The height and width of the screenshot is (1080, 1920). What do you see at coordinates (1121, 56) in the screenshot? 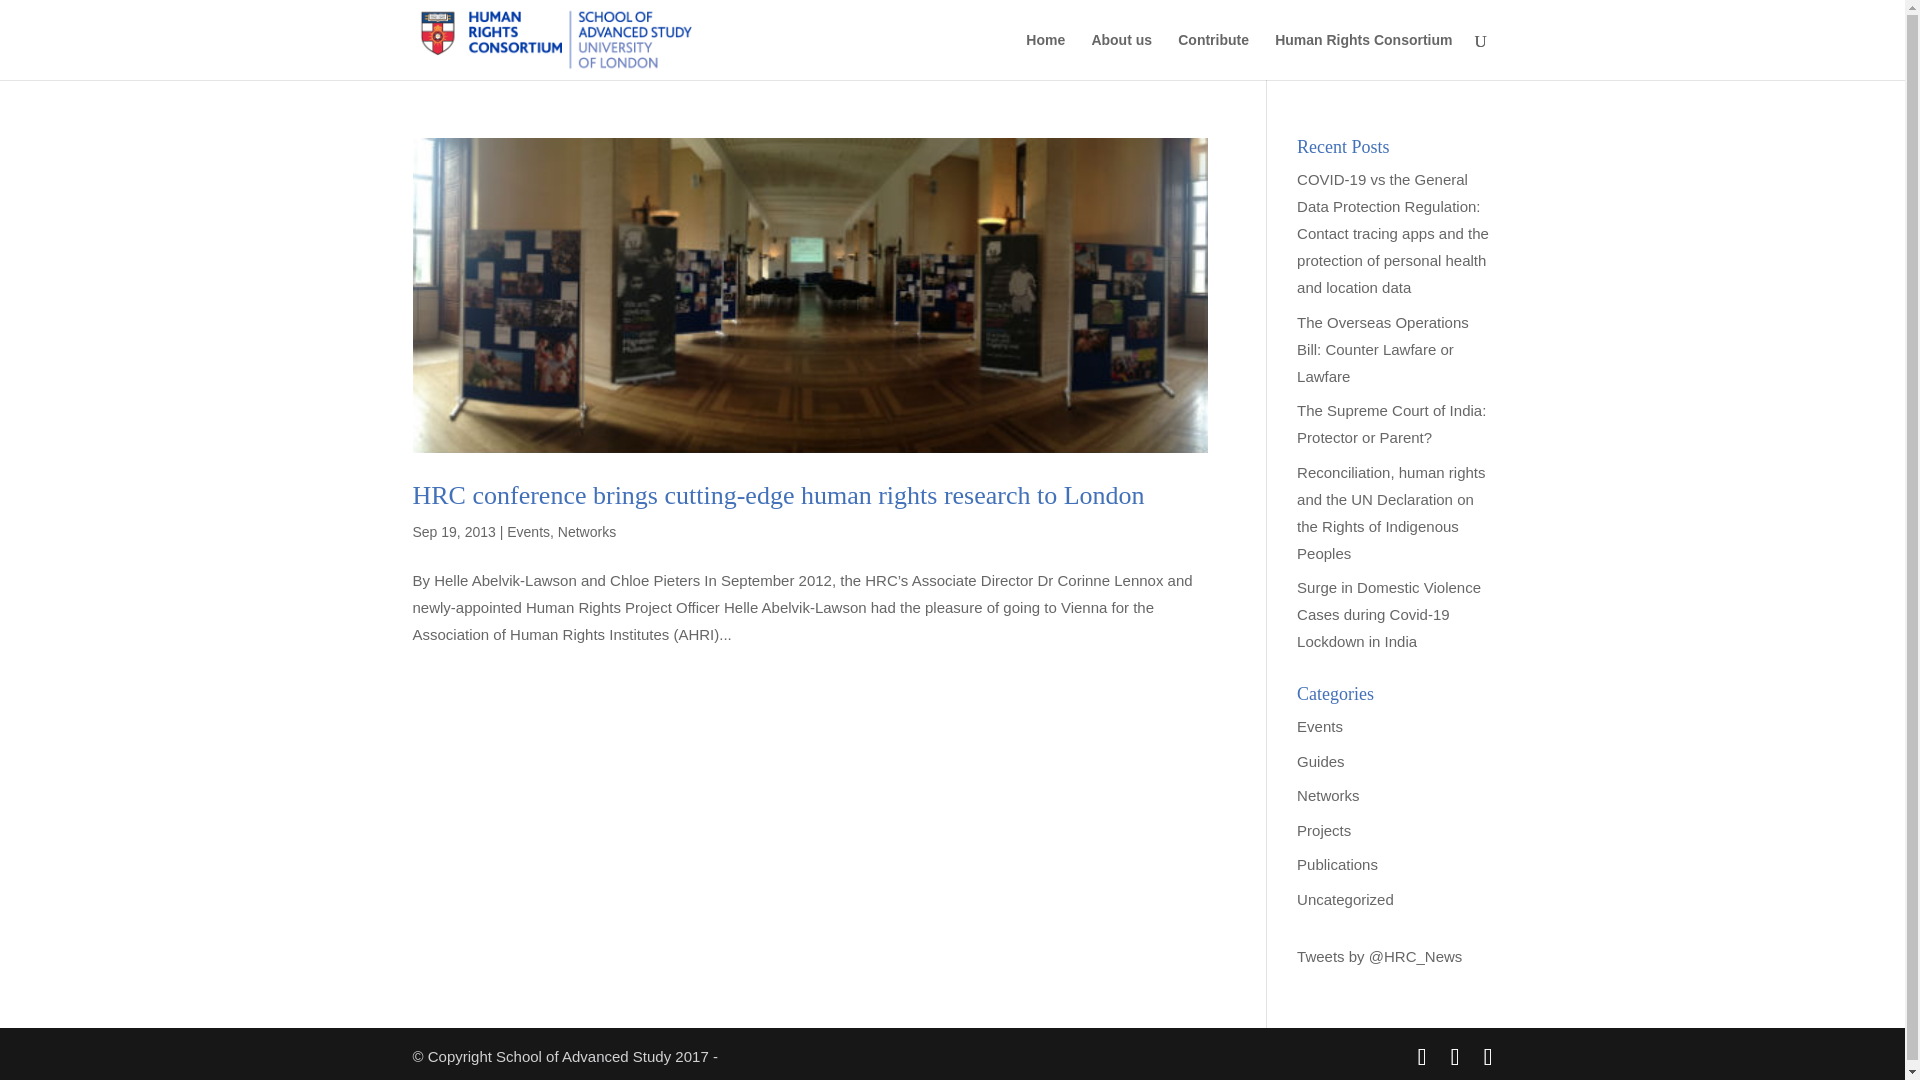
I see `About us` at bounding box center [1121, 56].